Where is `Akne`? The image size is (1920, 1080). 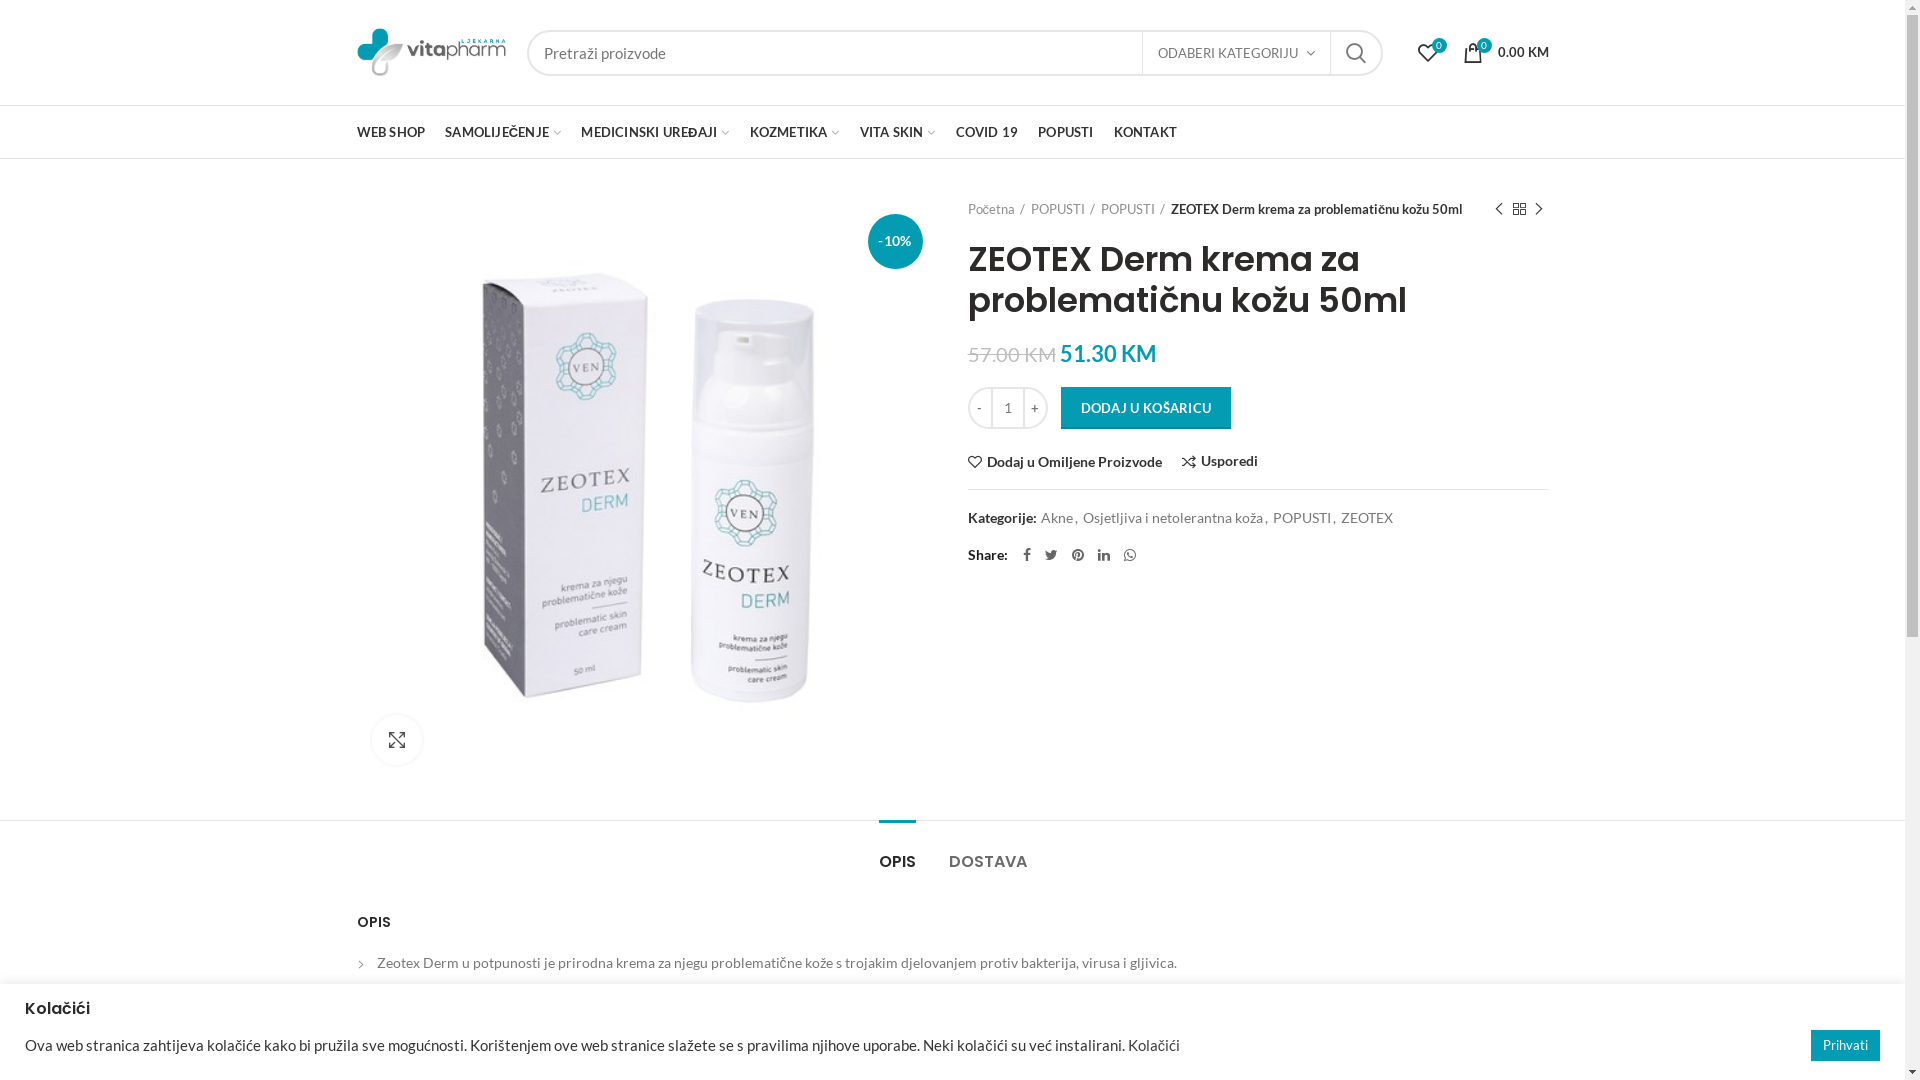
Akne is located at coordinates (1056, 518).